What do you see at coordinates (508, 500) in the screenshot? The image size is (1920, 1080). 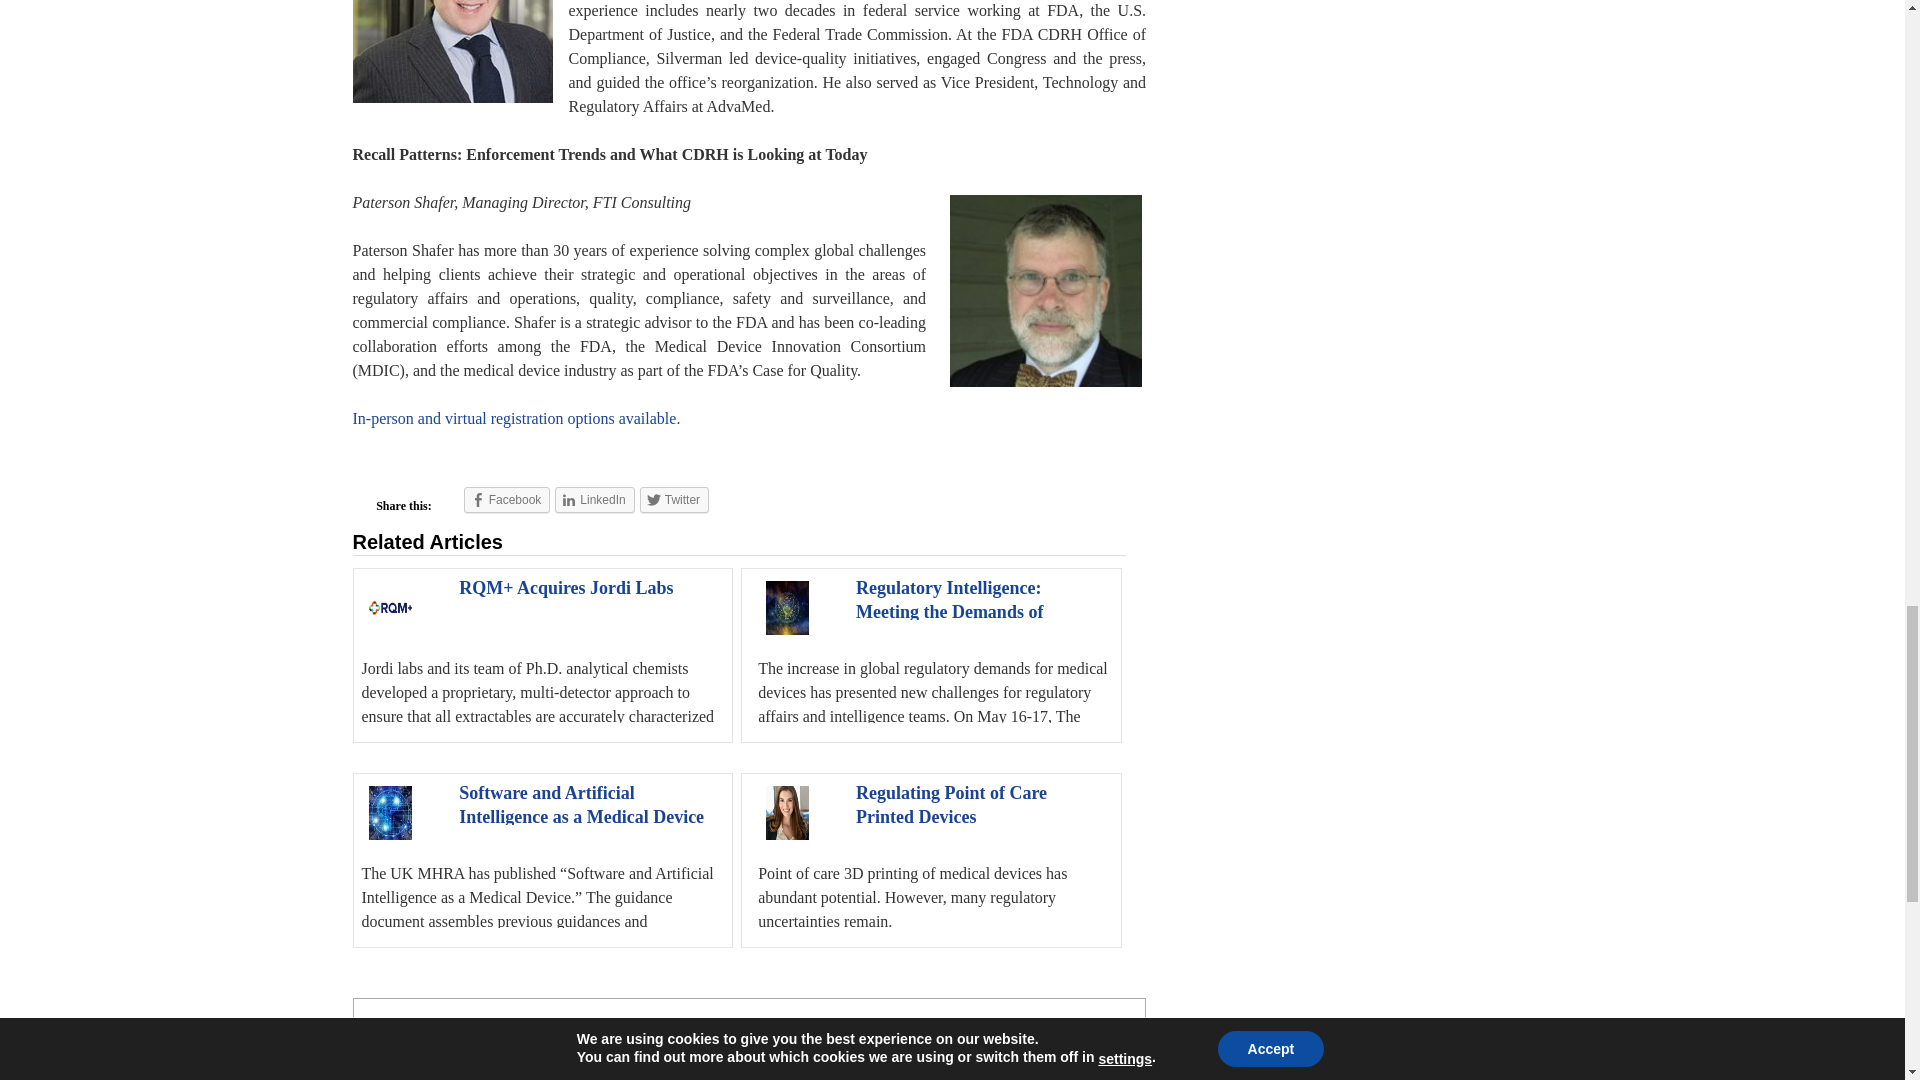 I see `Click to share on Facebook` at bounding box center [508, 500].